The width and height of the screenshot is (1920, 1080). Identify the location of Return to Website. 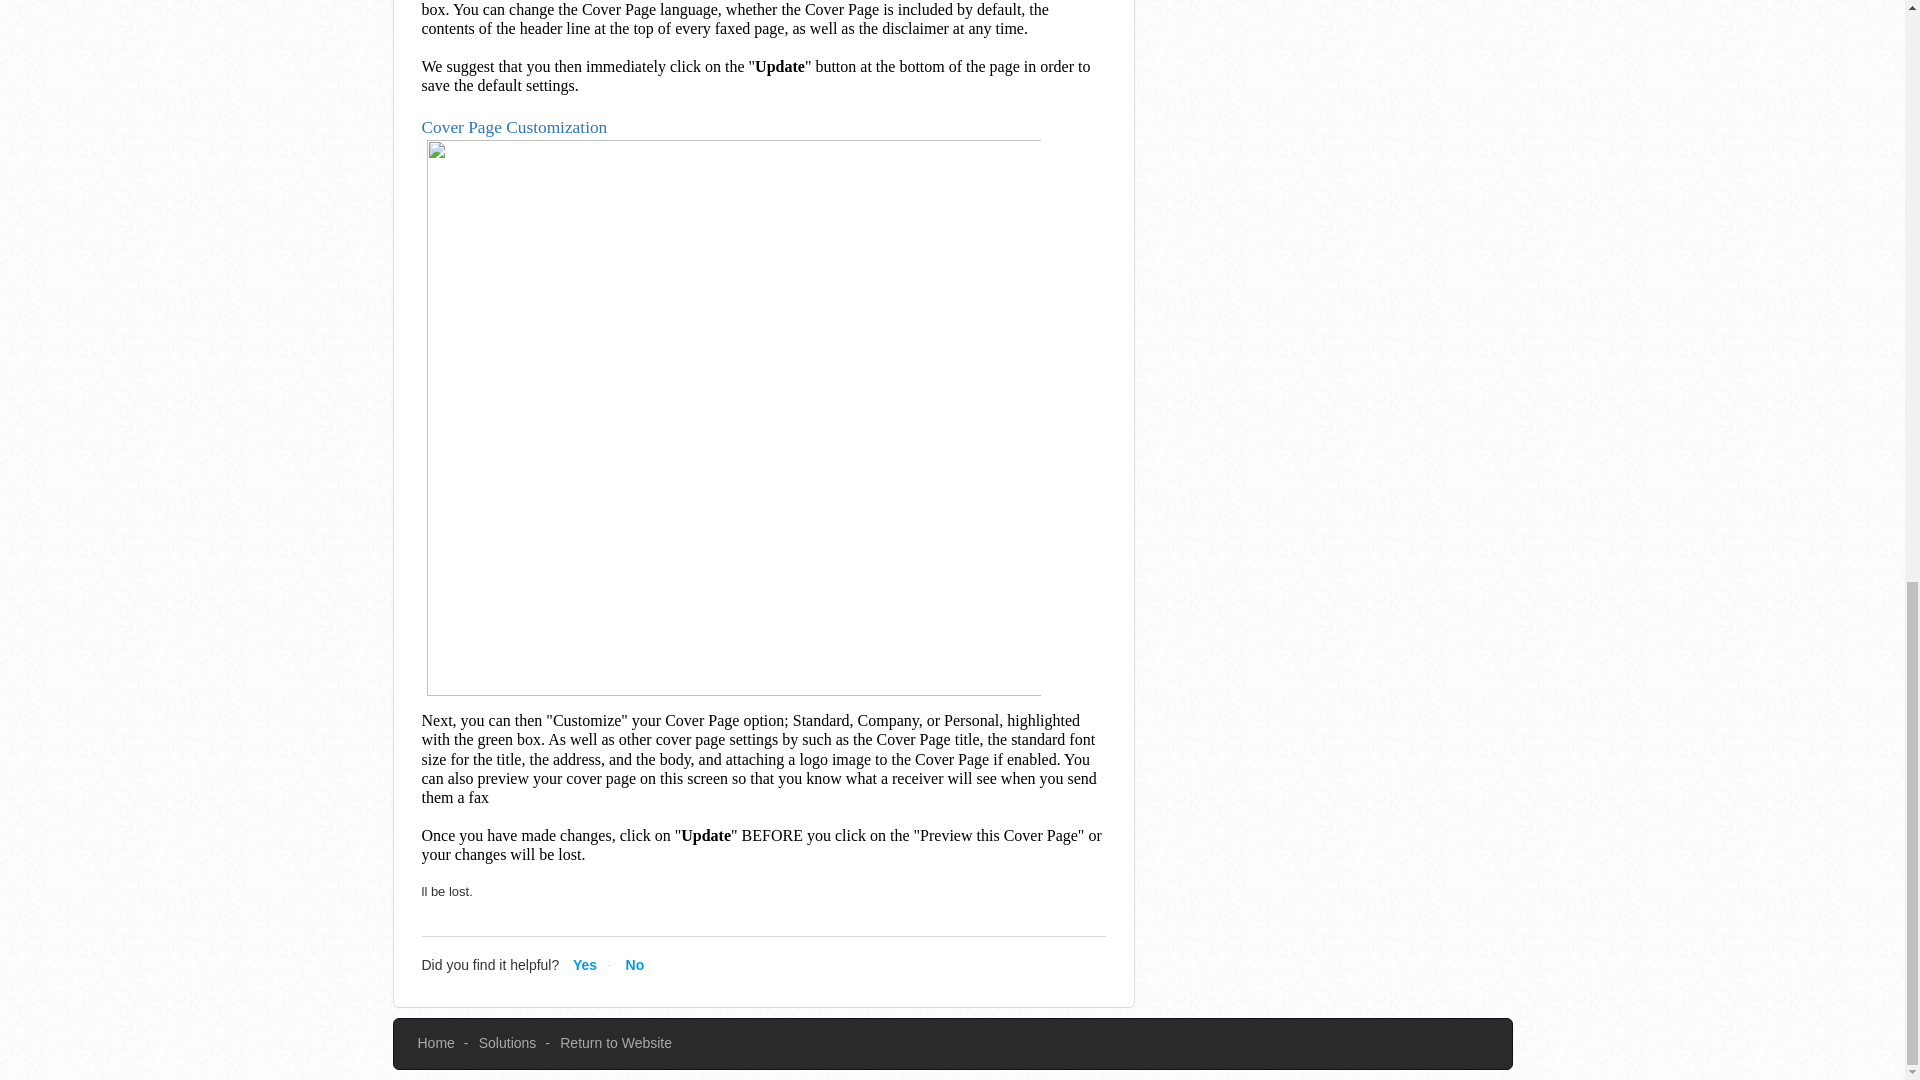
(616, 1042).